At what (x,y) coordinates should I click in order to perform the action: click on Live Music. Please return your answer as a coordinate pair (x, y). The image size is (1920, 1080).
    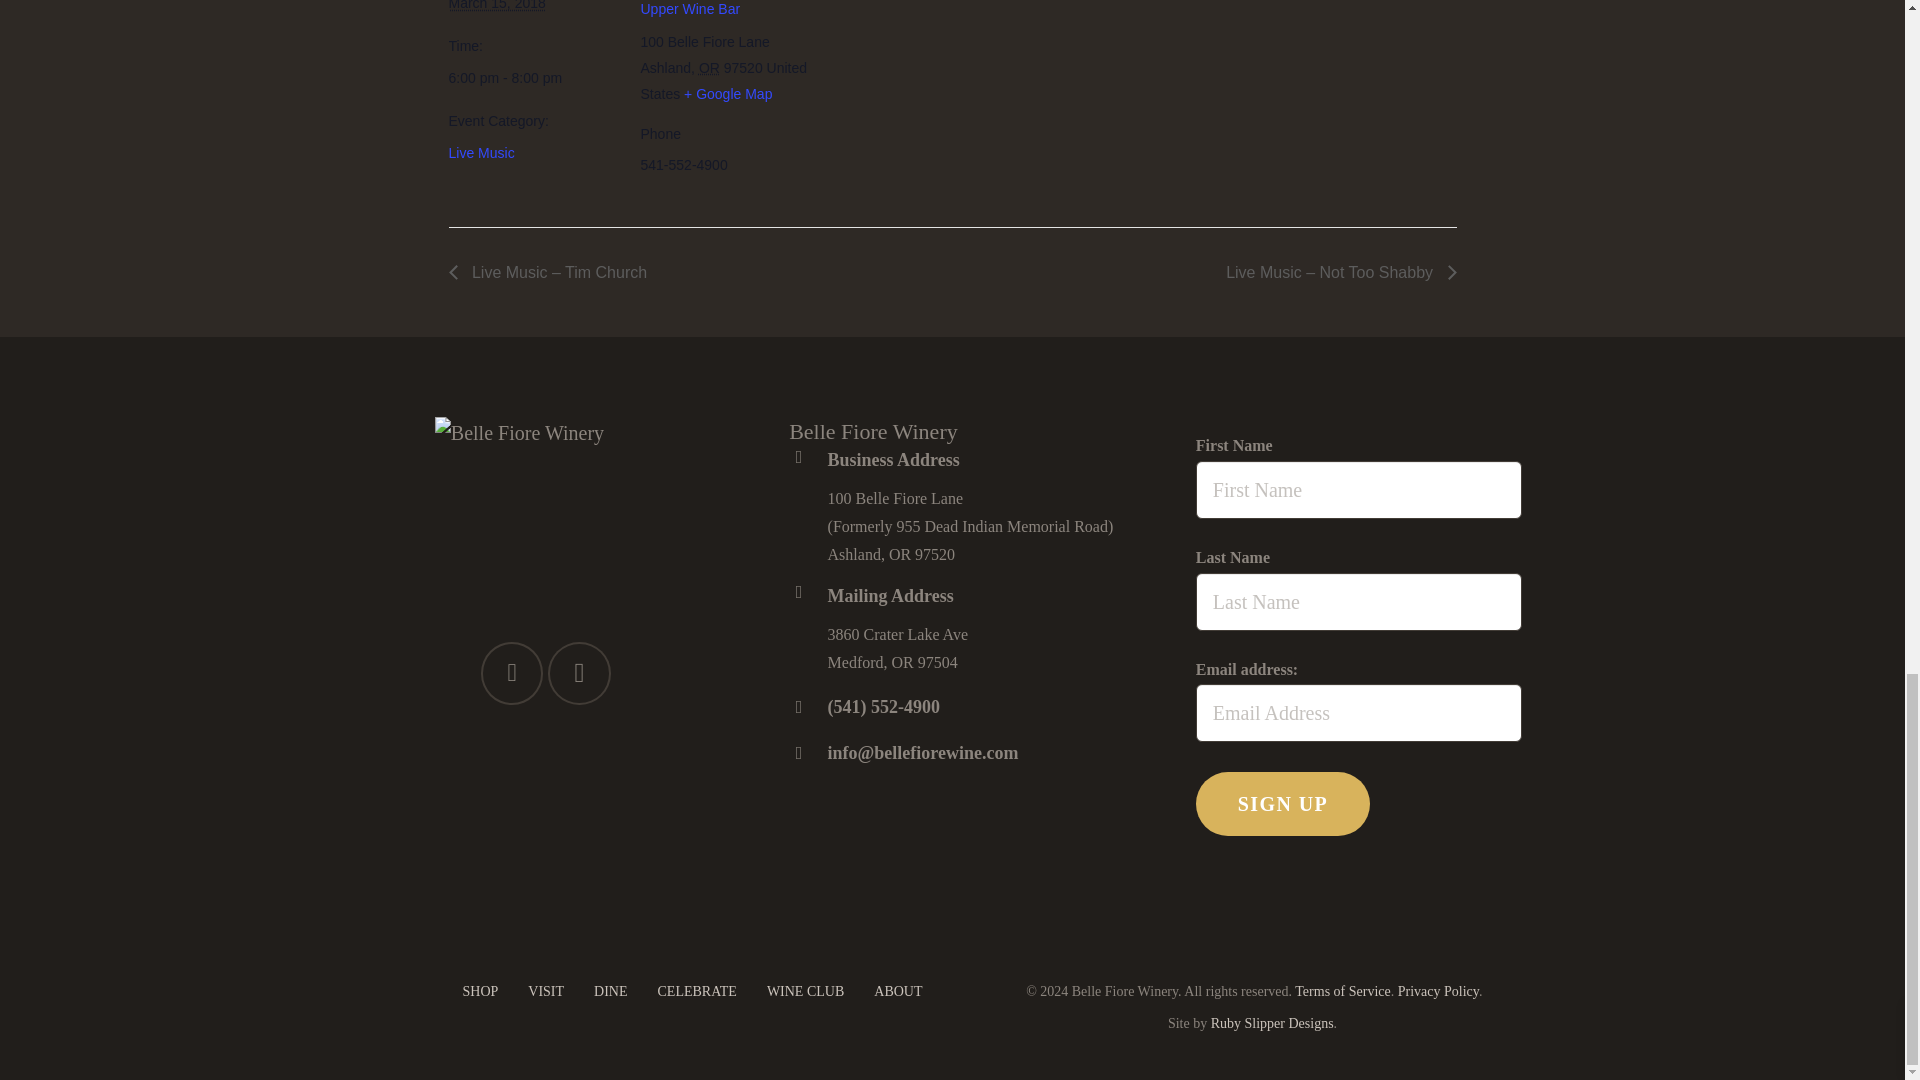
    Looking at the image, I should click on (480, 152).